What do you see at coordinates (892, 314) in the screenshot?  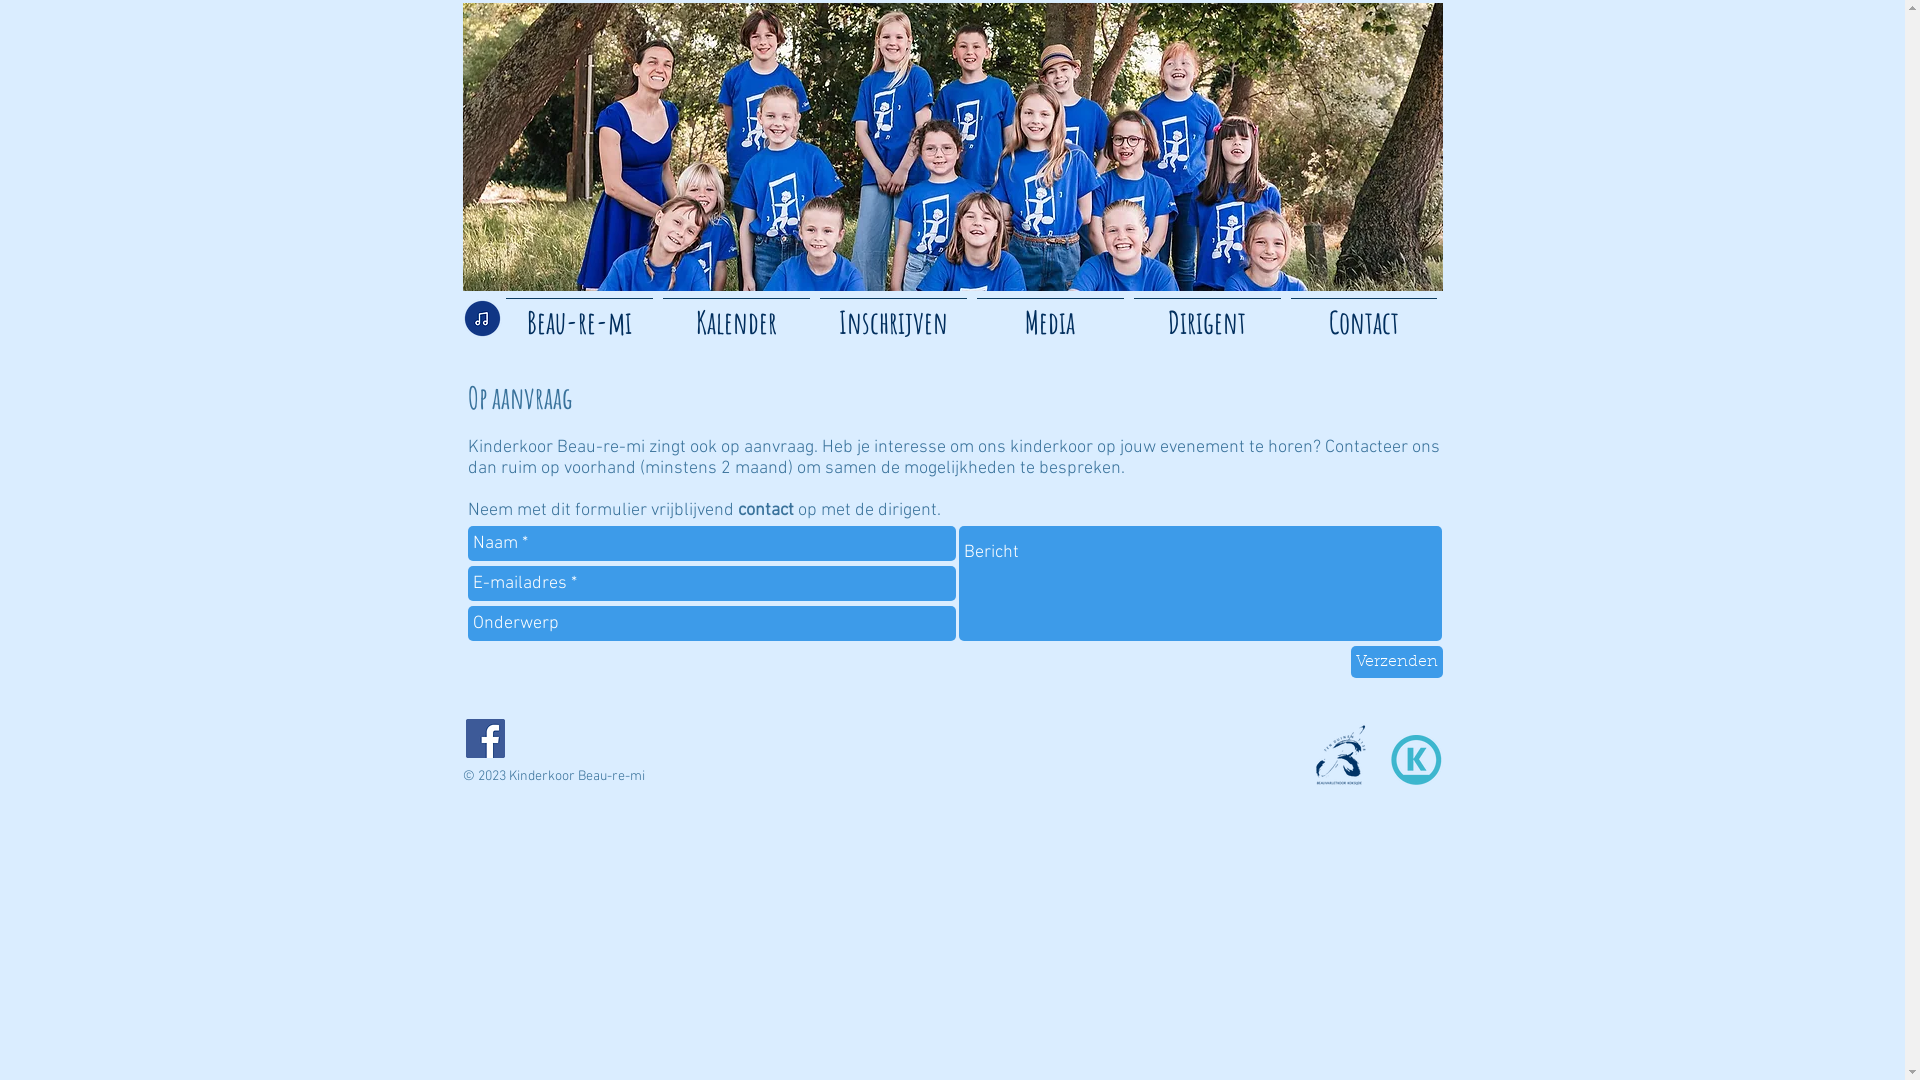 I see `Inschrijven` at bounding box center [892, 314].